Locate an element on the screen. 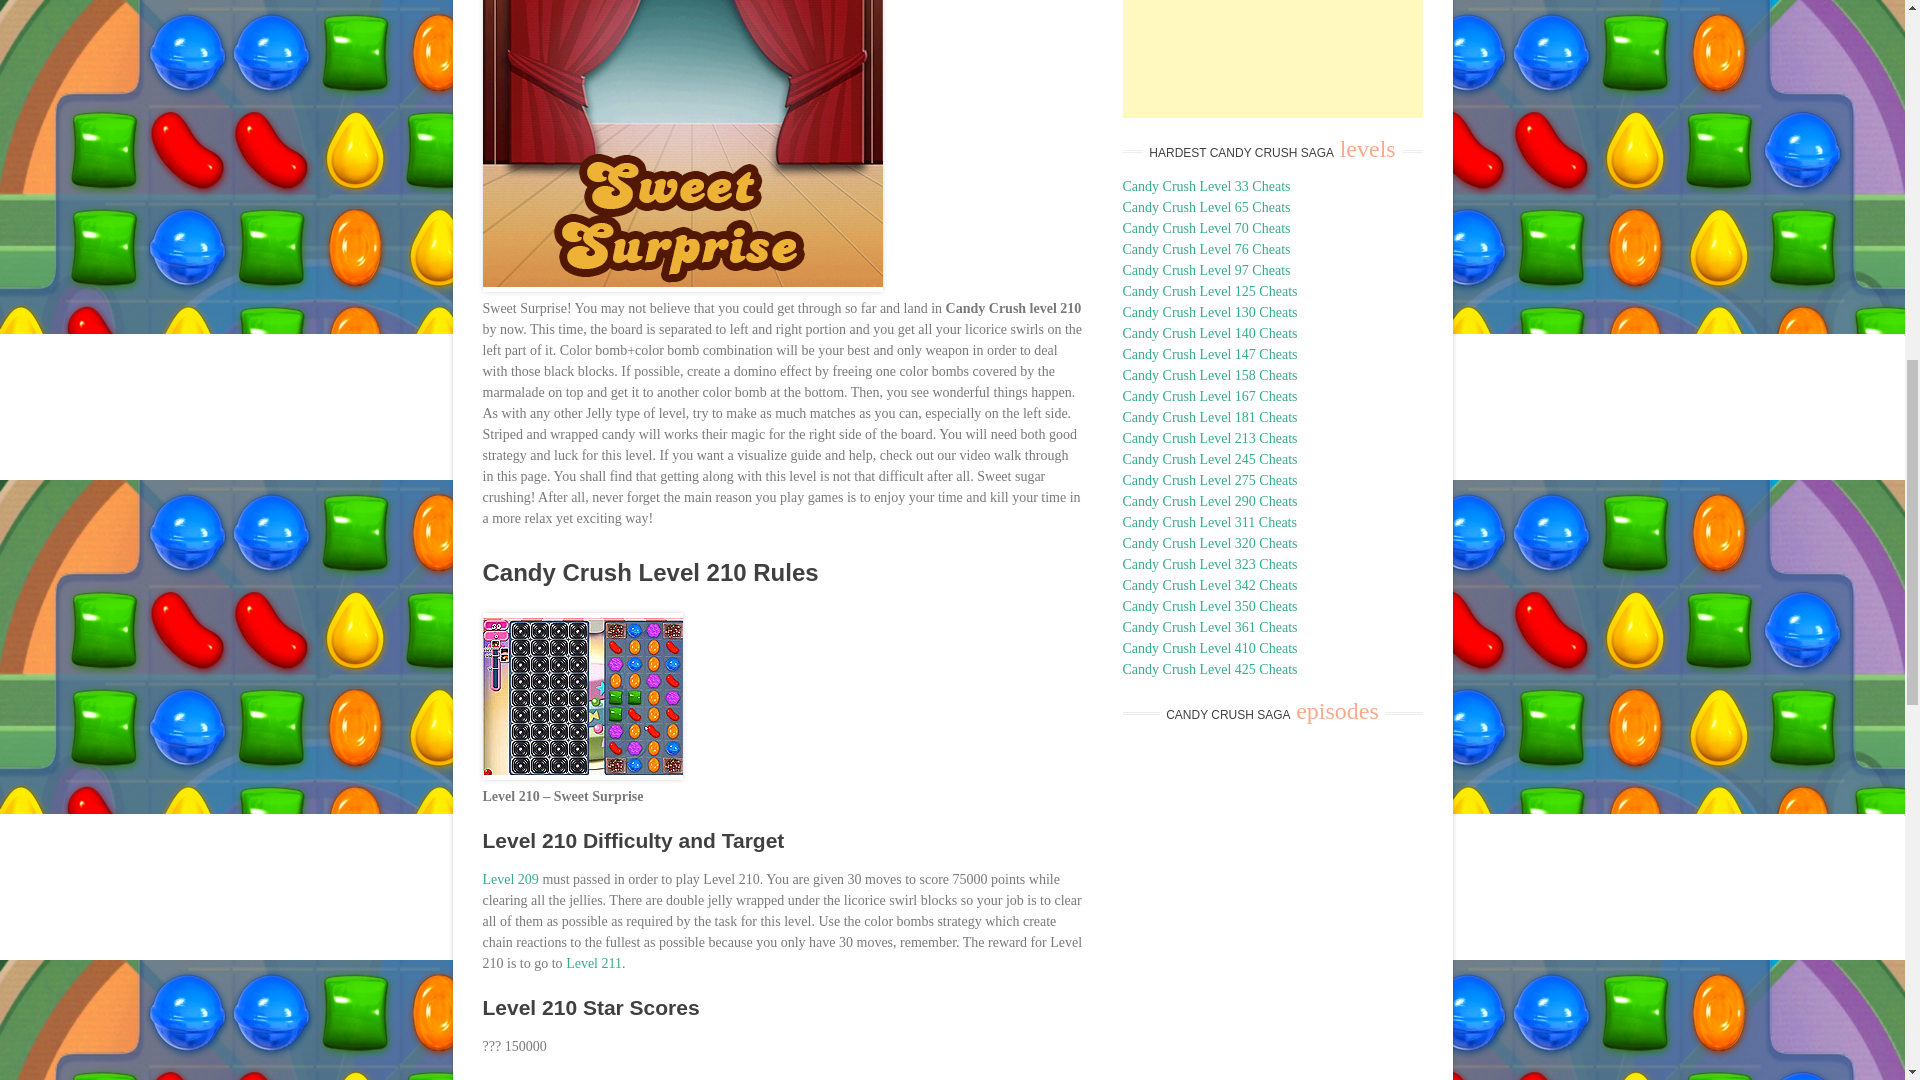 Image resolution: width=1920 pixels, height=1080 pixels. Candy Crush Level 33 Cheats is located at coordinates (1206, 186).